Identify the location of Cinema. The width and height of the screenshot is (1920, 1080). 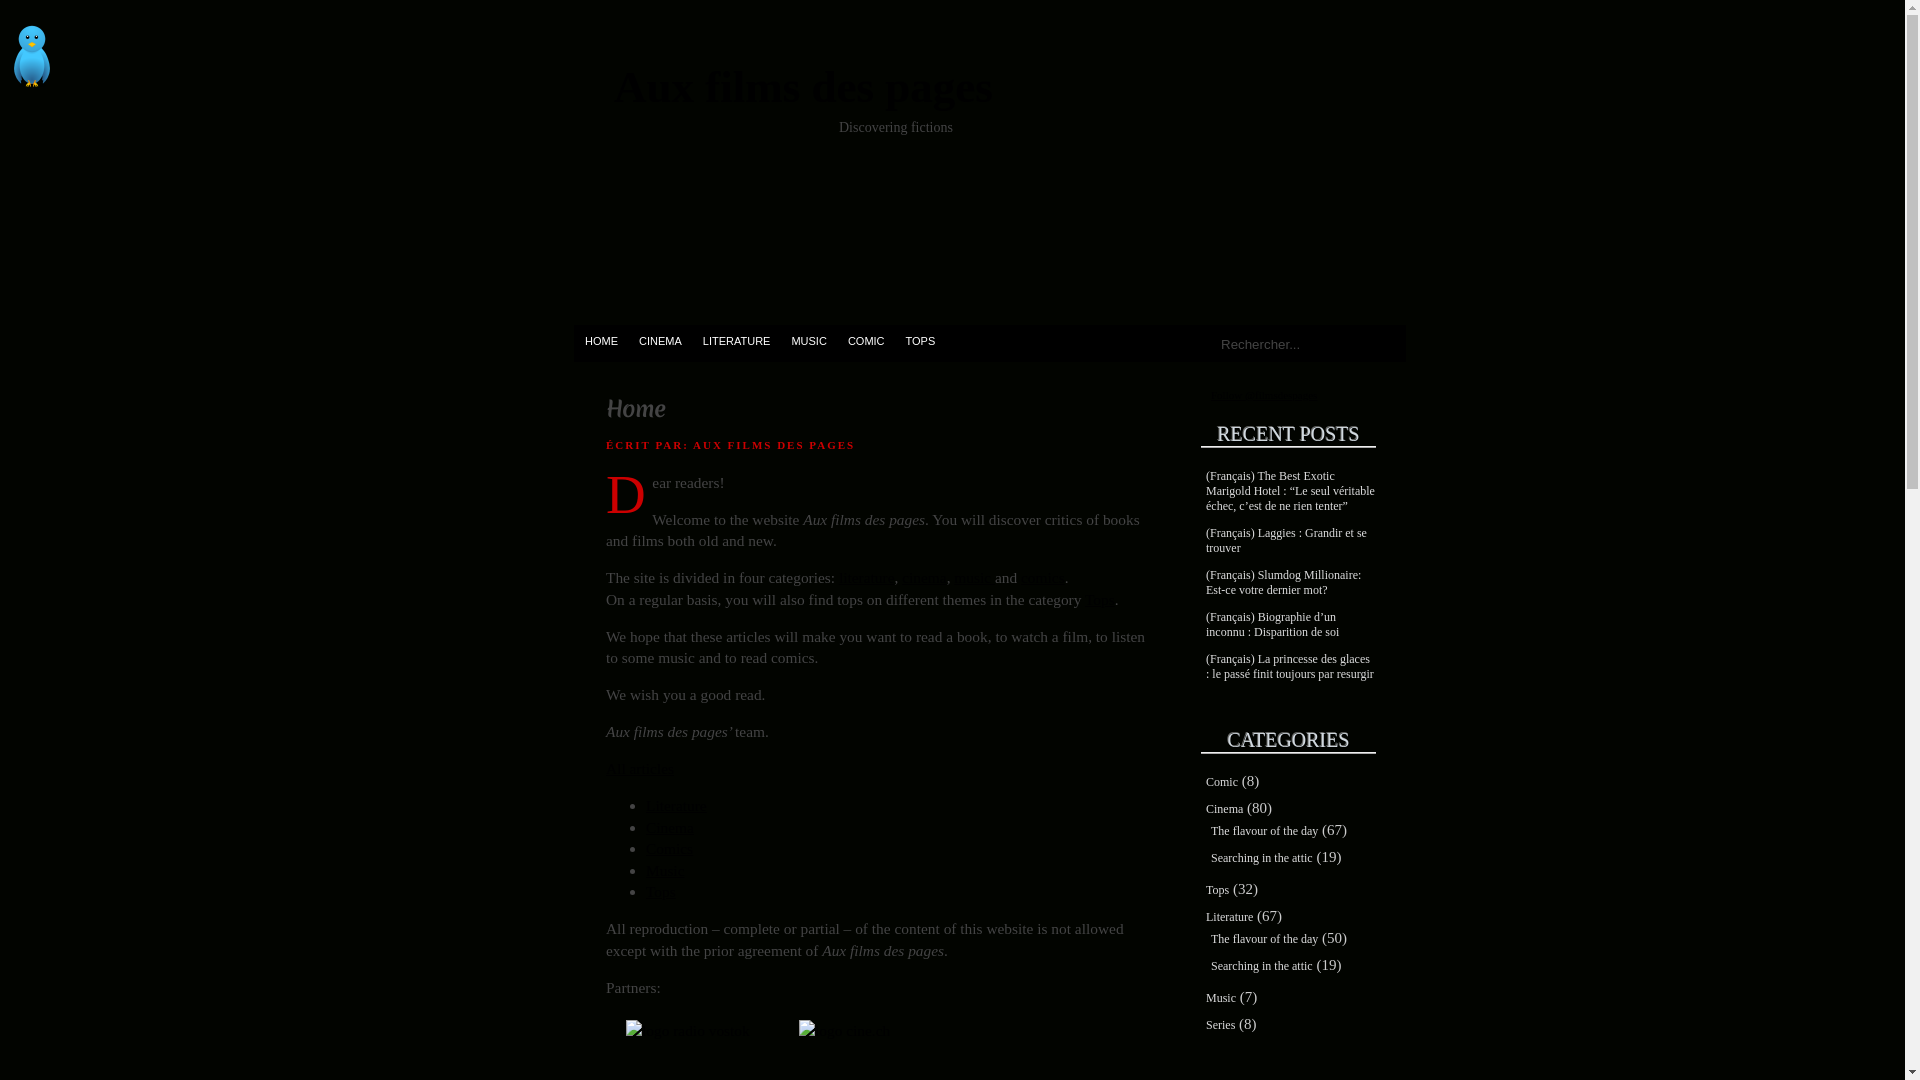
(1224, 809).